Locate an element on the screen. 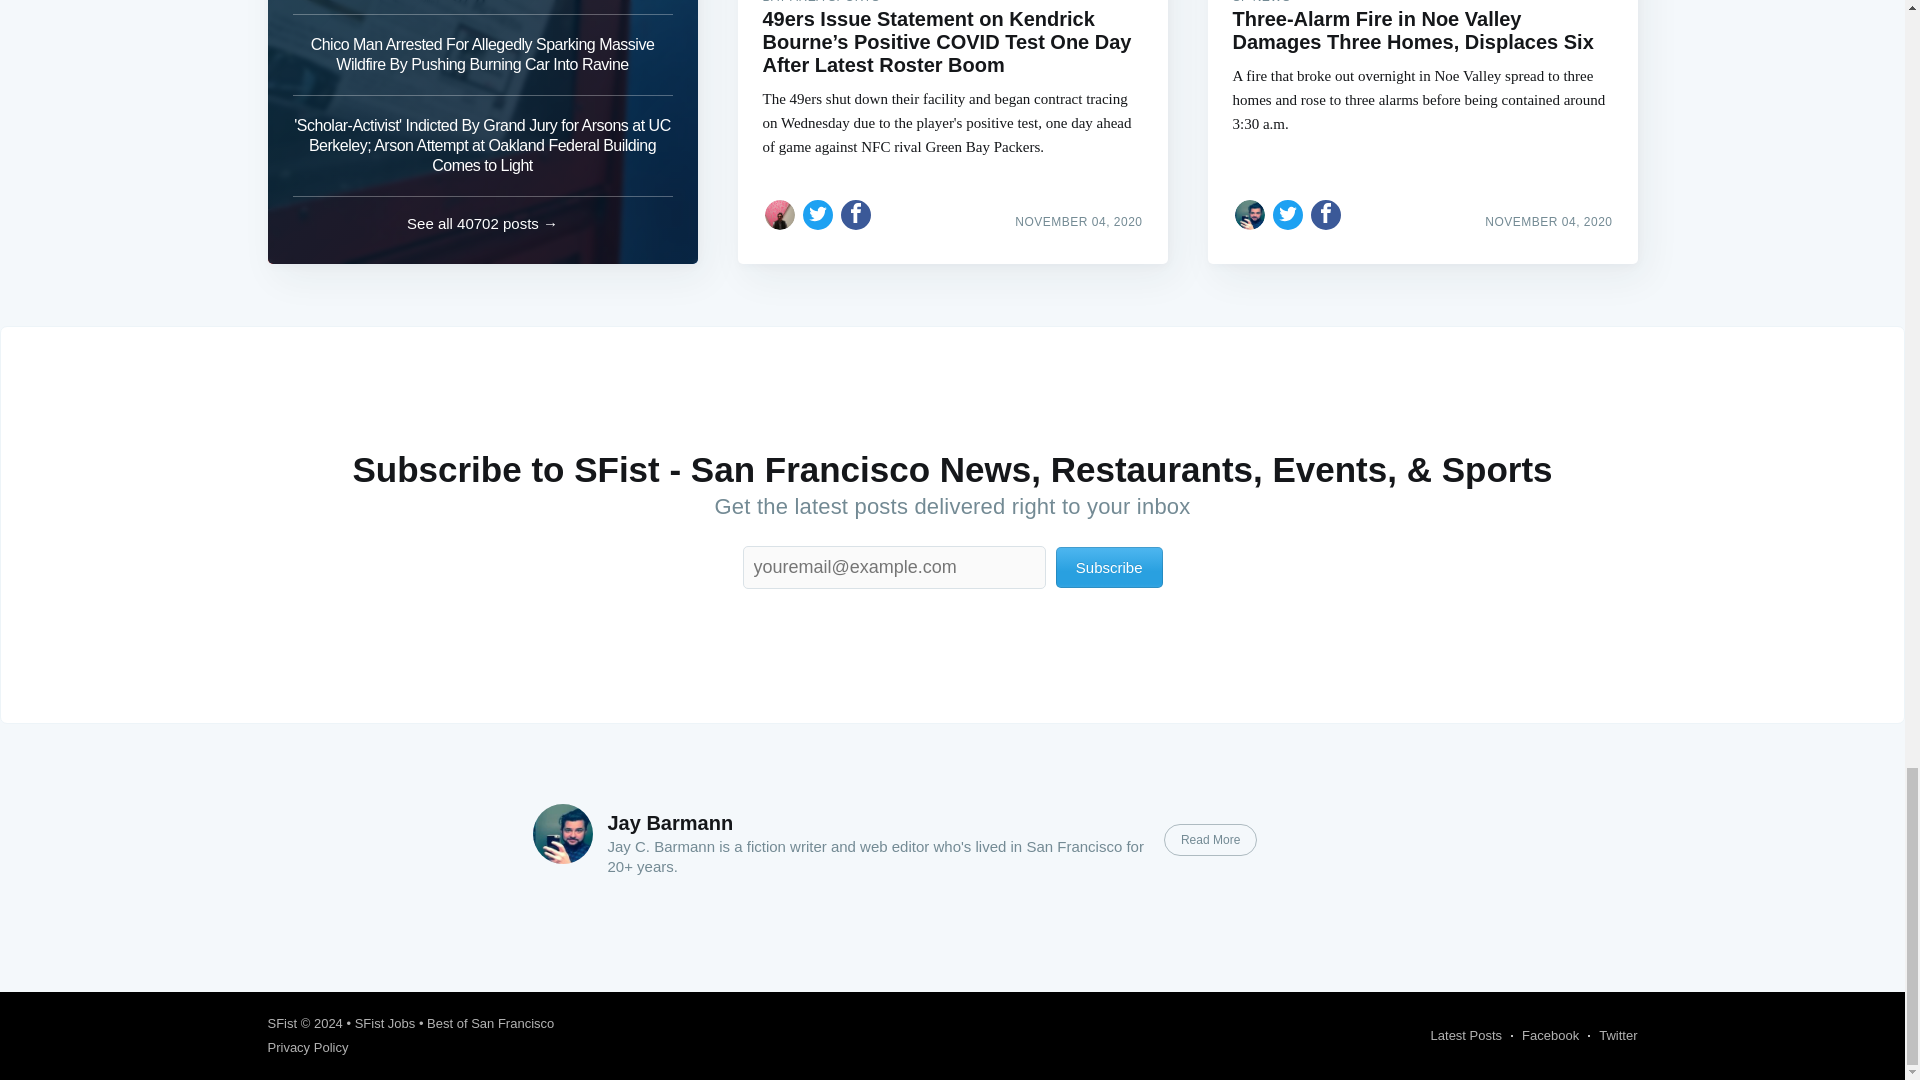 This screenshot has width=1920, height=1080. Share on Twitter is located at coordinates (818, 214).